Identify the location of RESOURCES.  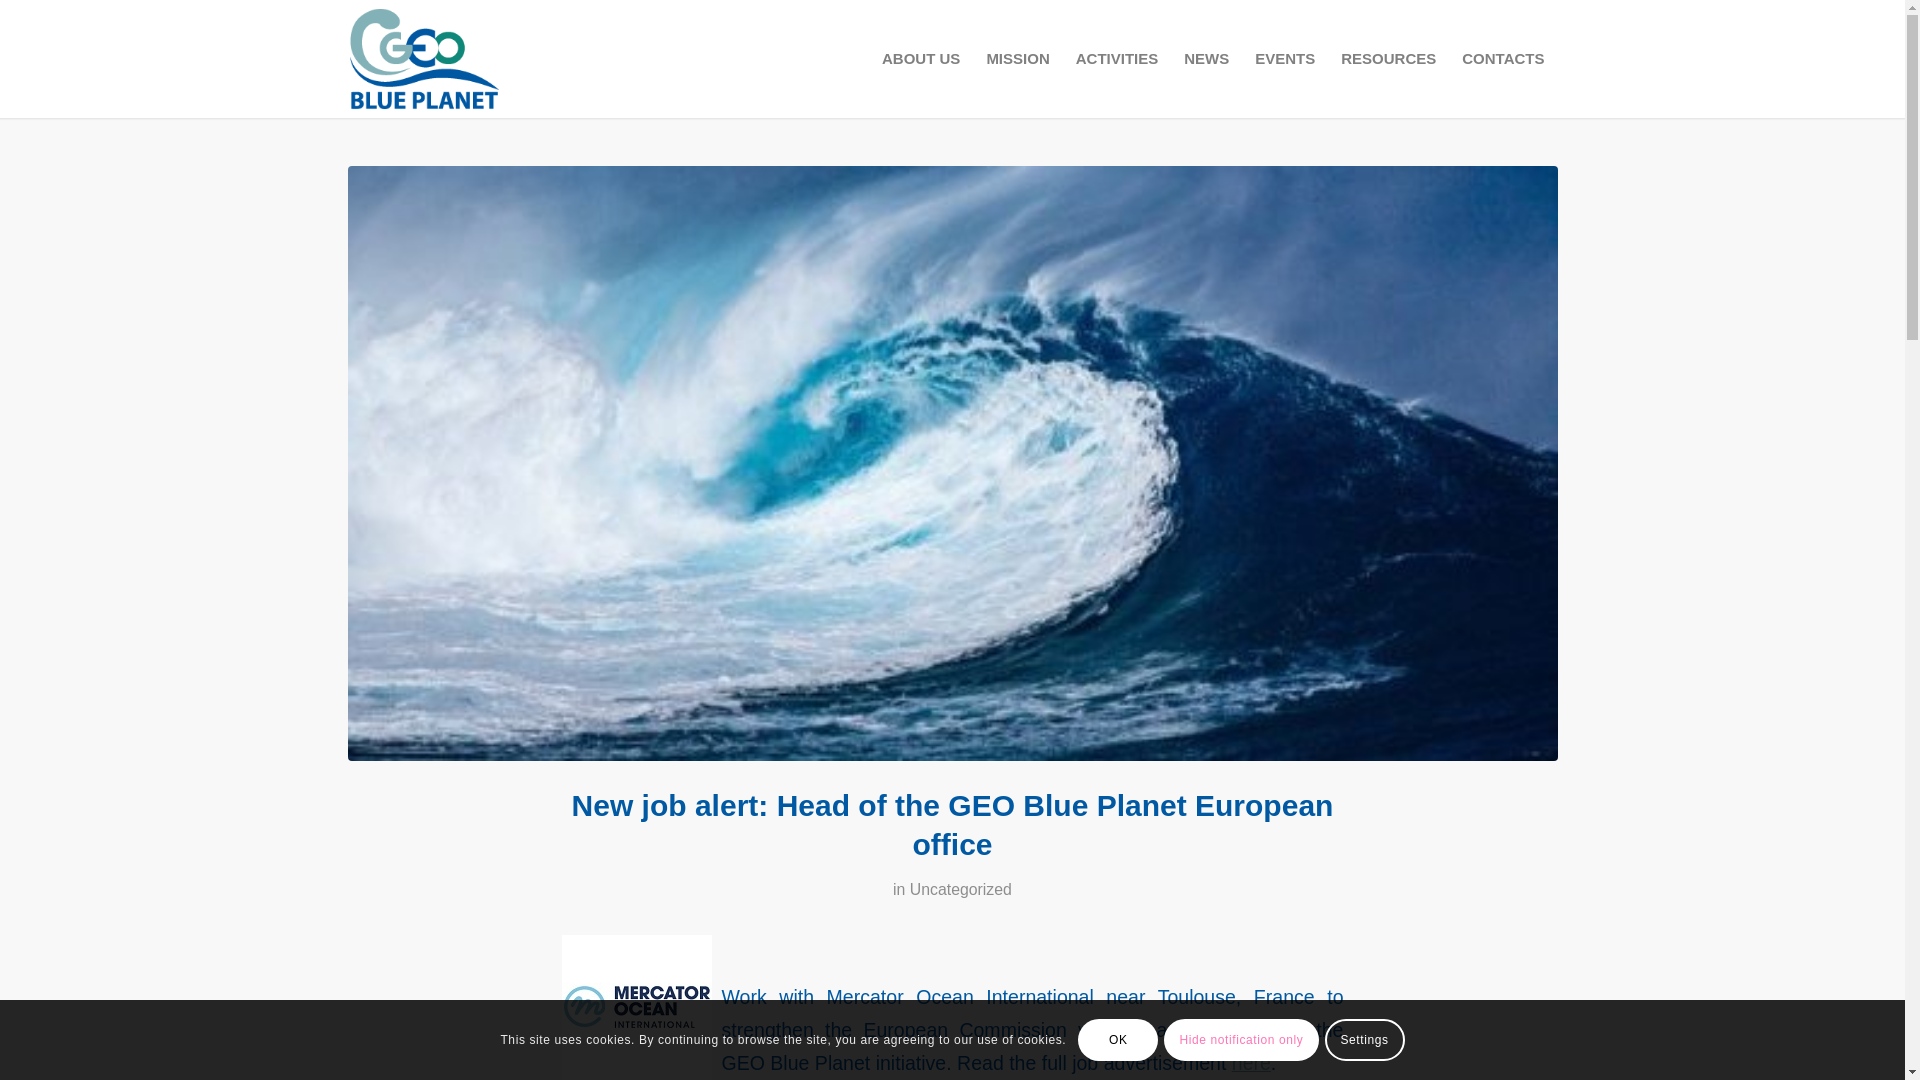
(1388, 58).